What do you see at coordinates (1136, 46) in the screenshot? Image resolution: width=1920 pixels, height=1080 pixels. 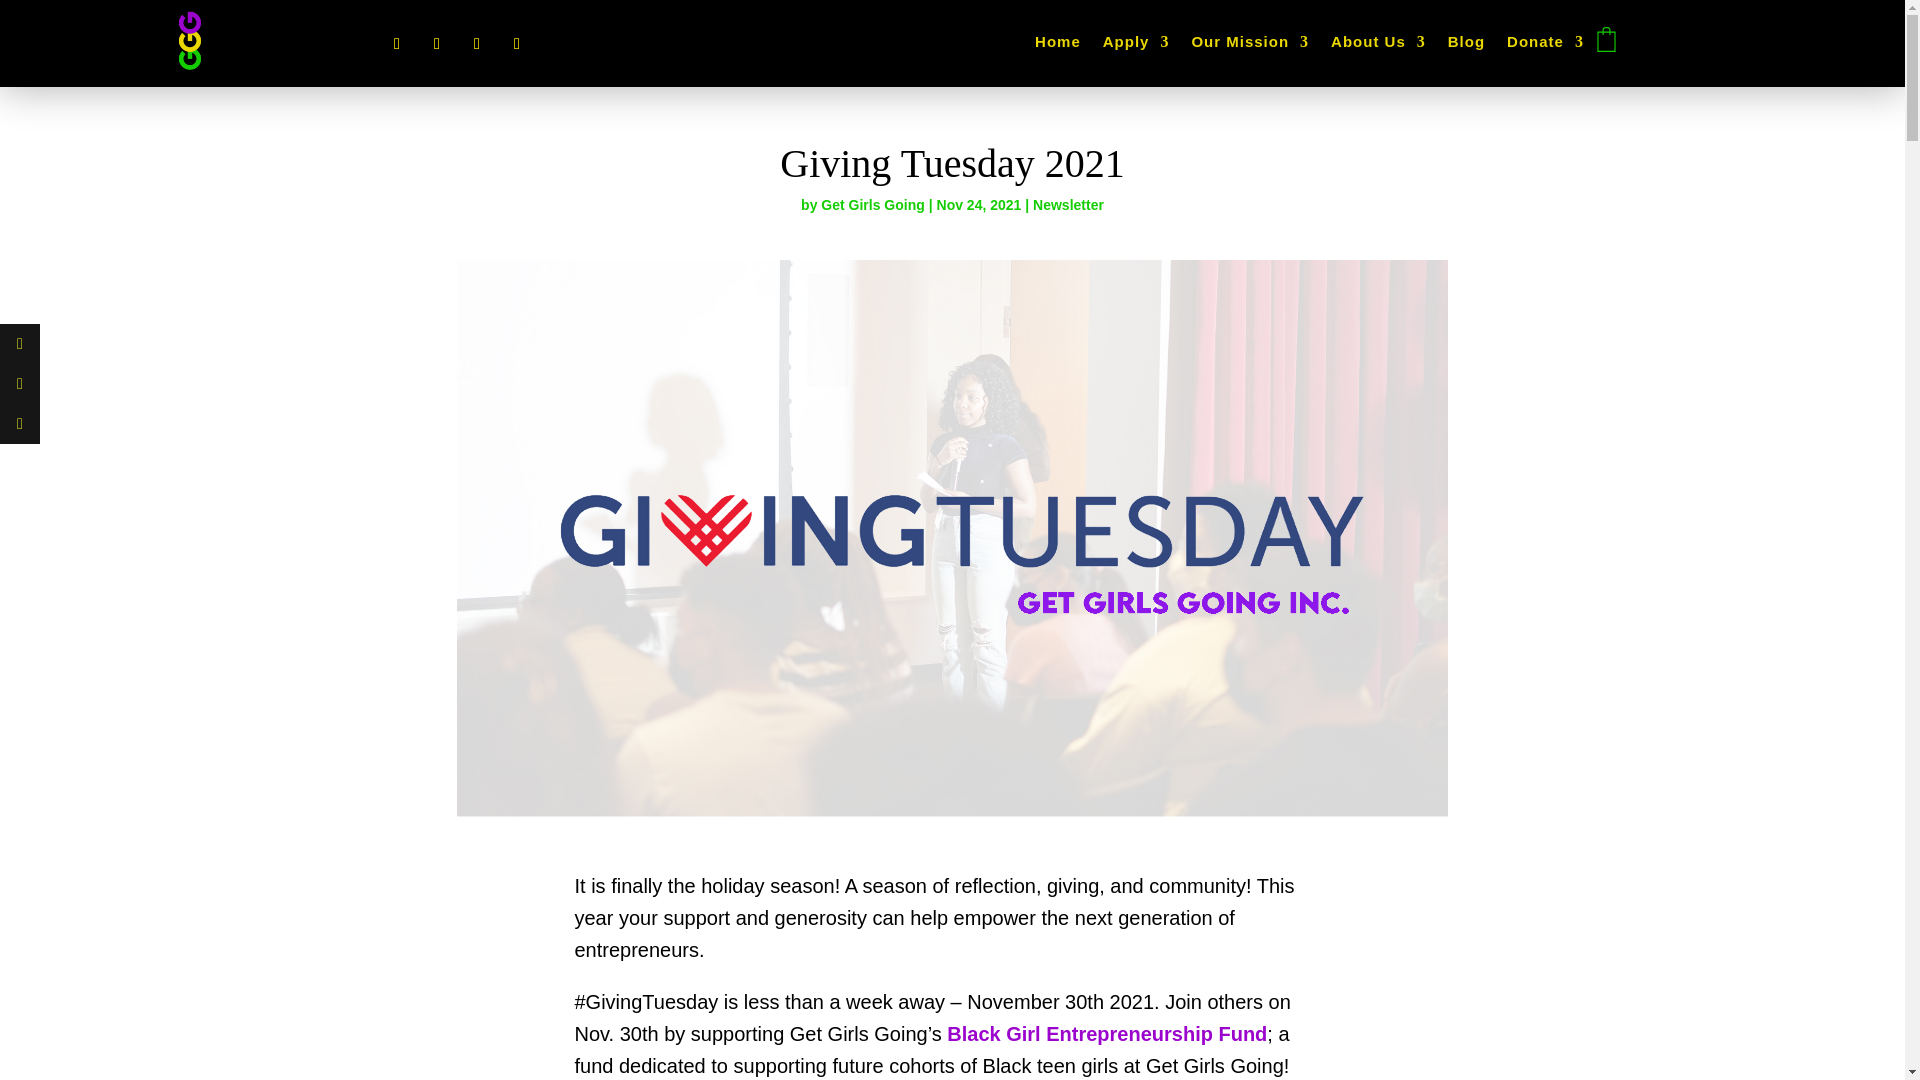 I see `Apply` at bounding box center [1136, 46].